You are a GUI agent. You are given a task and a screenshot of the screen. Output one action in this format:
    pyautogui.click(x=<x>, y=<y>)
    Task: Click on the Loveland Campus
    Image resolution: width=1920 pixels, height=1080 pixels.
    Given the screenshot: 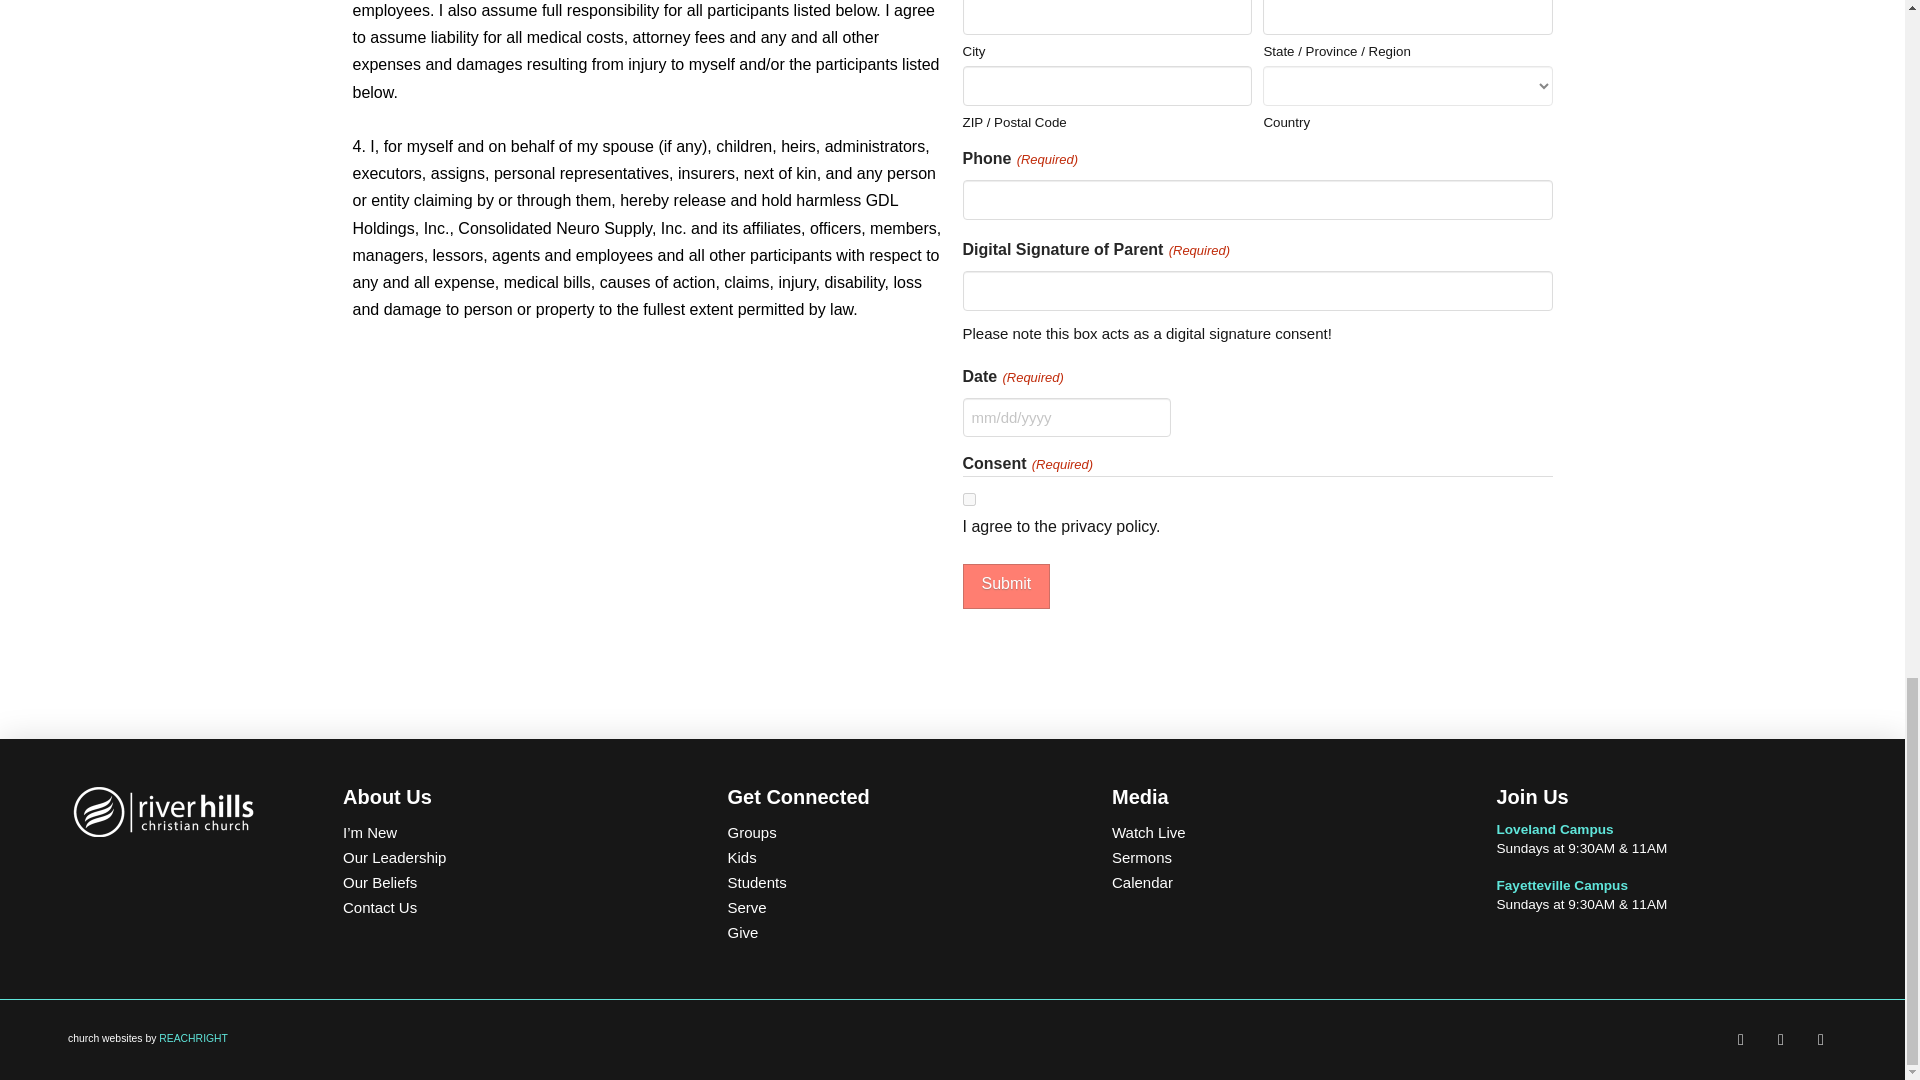 What is the action you would take?
    pyautogui.click(x=1554, y=829)
    